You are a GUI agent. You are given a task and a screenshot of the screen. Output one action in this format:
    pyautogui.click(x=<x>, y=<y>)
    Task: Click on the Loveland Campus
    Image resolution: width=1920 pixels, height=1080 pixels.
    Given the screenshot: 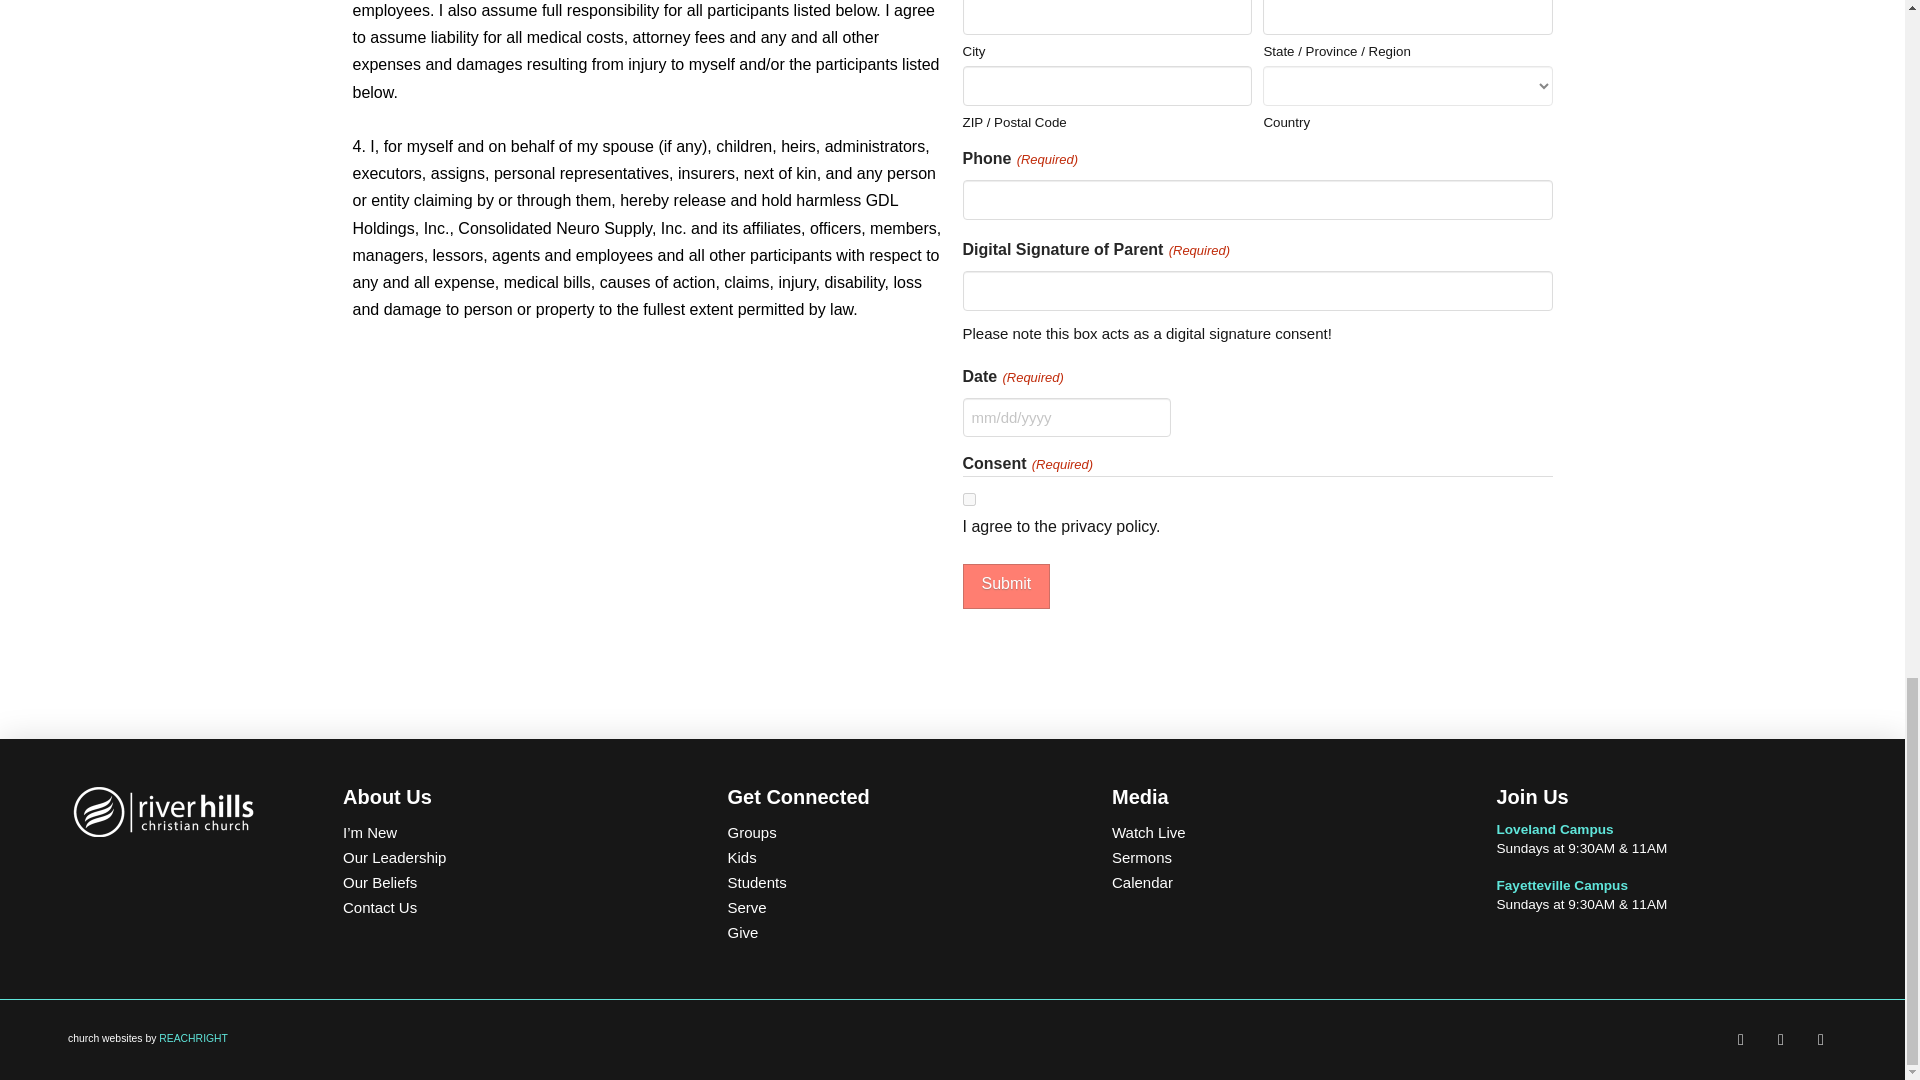 What is the action you would take?
    pyautogui.click(x=1554, y=829)
    